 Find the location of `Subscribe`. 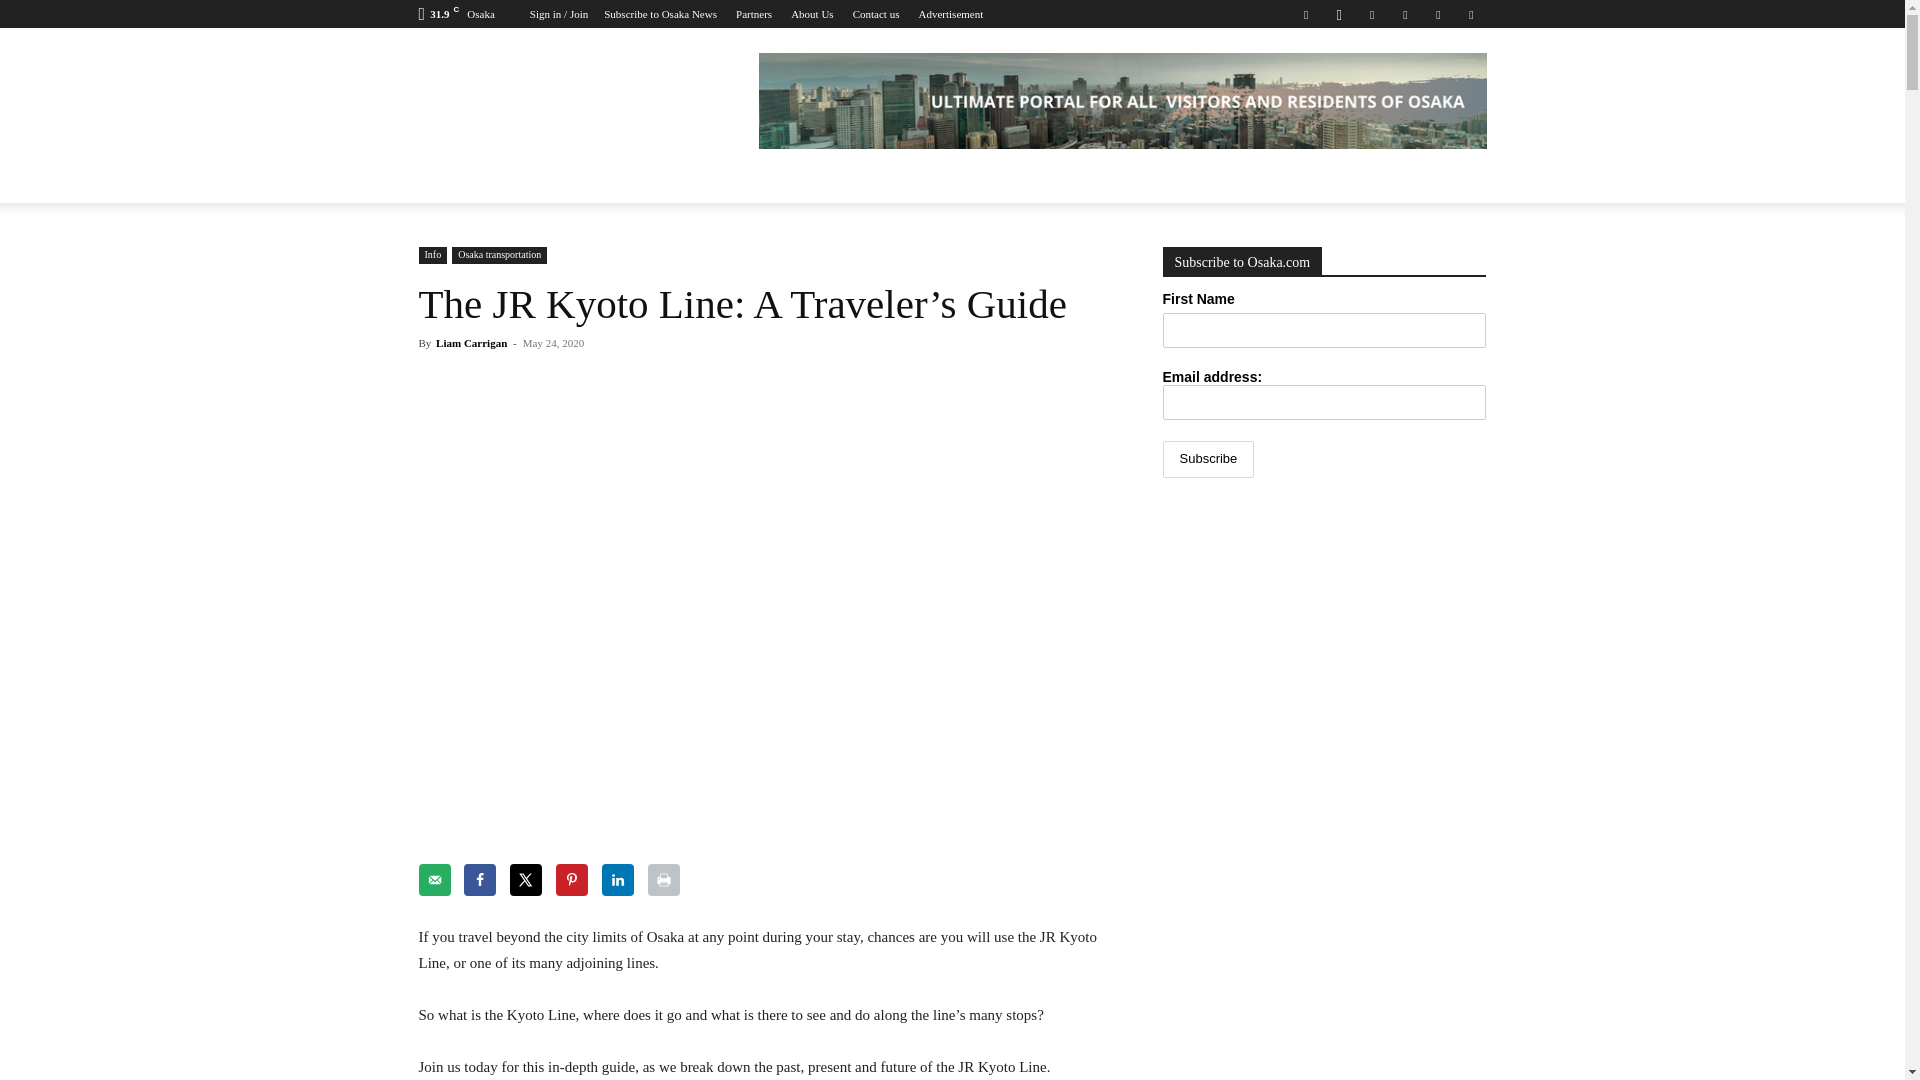

Subscribe is located at coordinates (1207, 459).